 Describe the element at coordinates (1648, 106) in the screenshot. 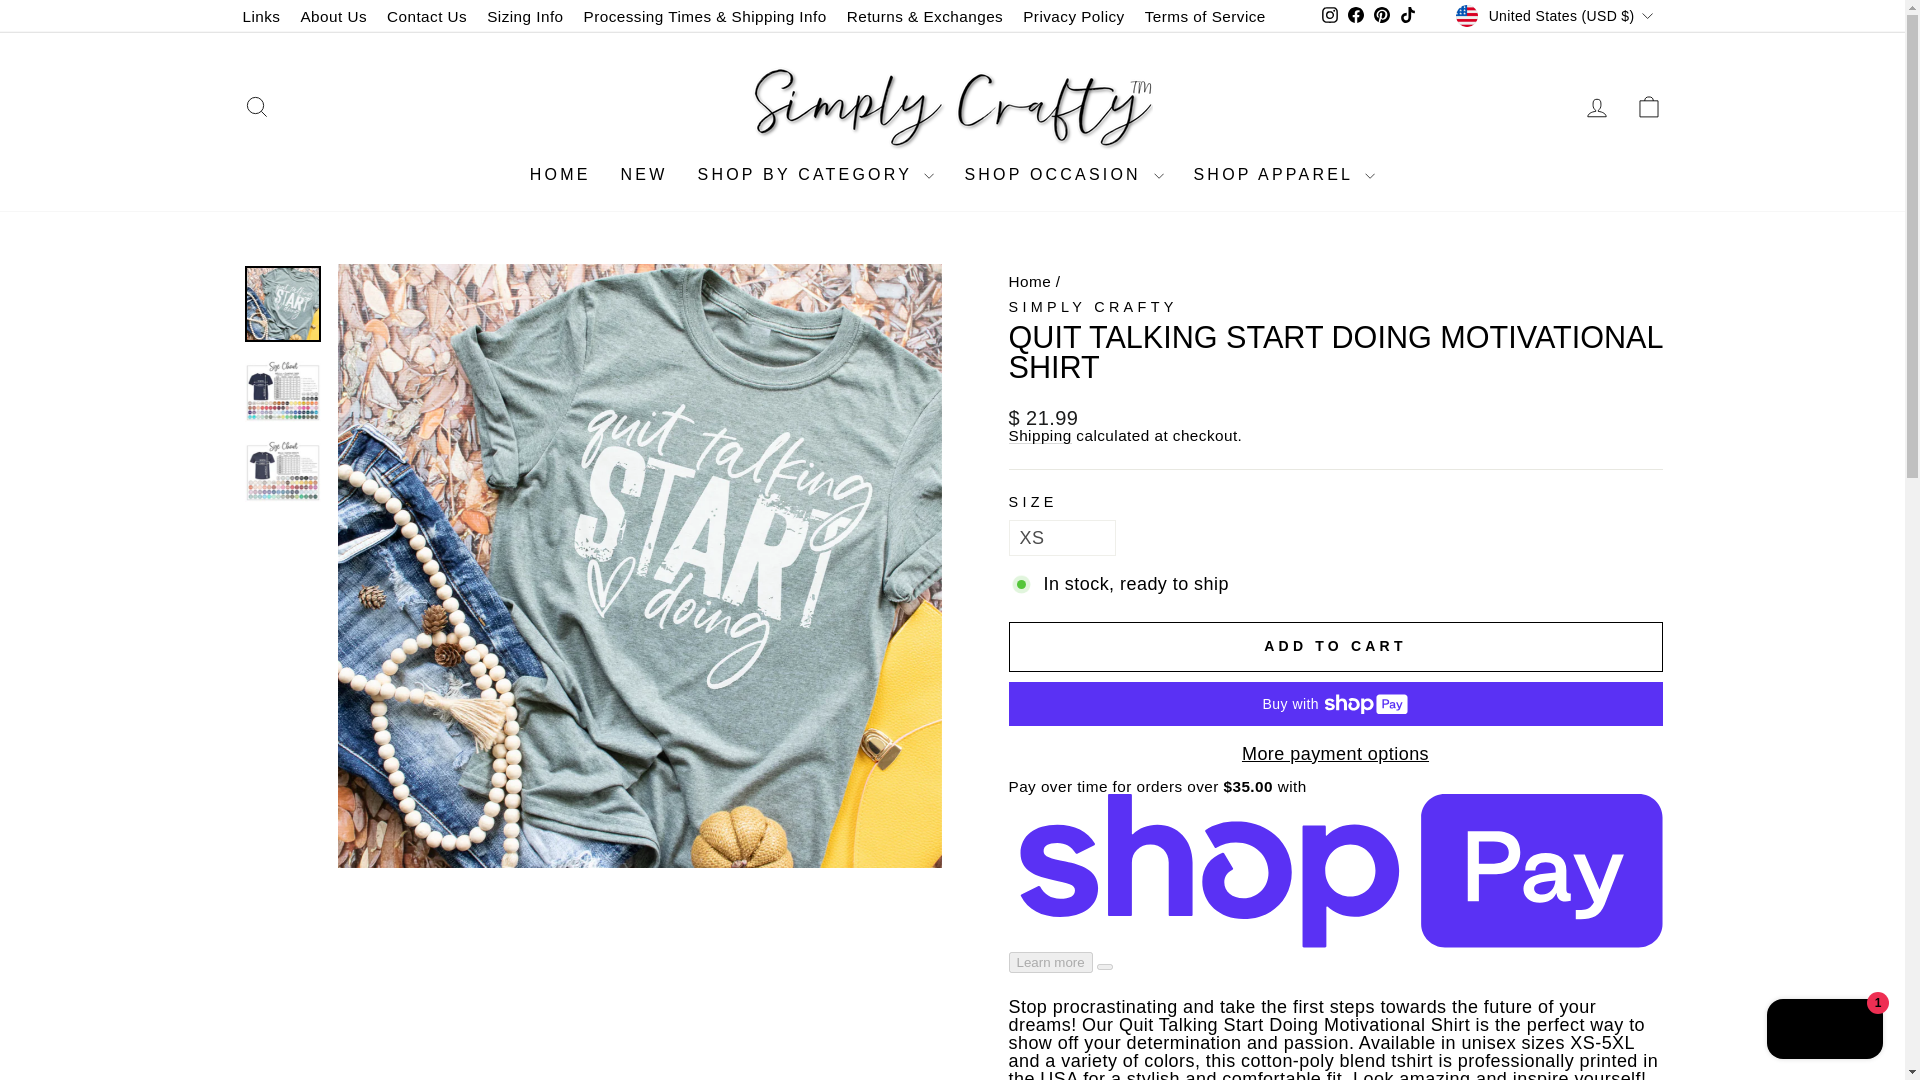

I see `ICON-BAG-MINIMAL` at that location.